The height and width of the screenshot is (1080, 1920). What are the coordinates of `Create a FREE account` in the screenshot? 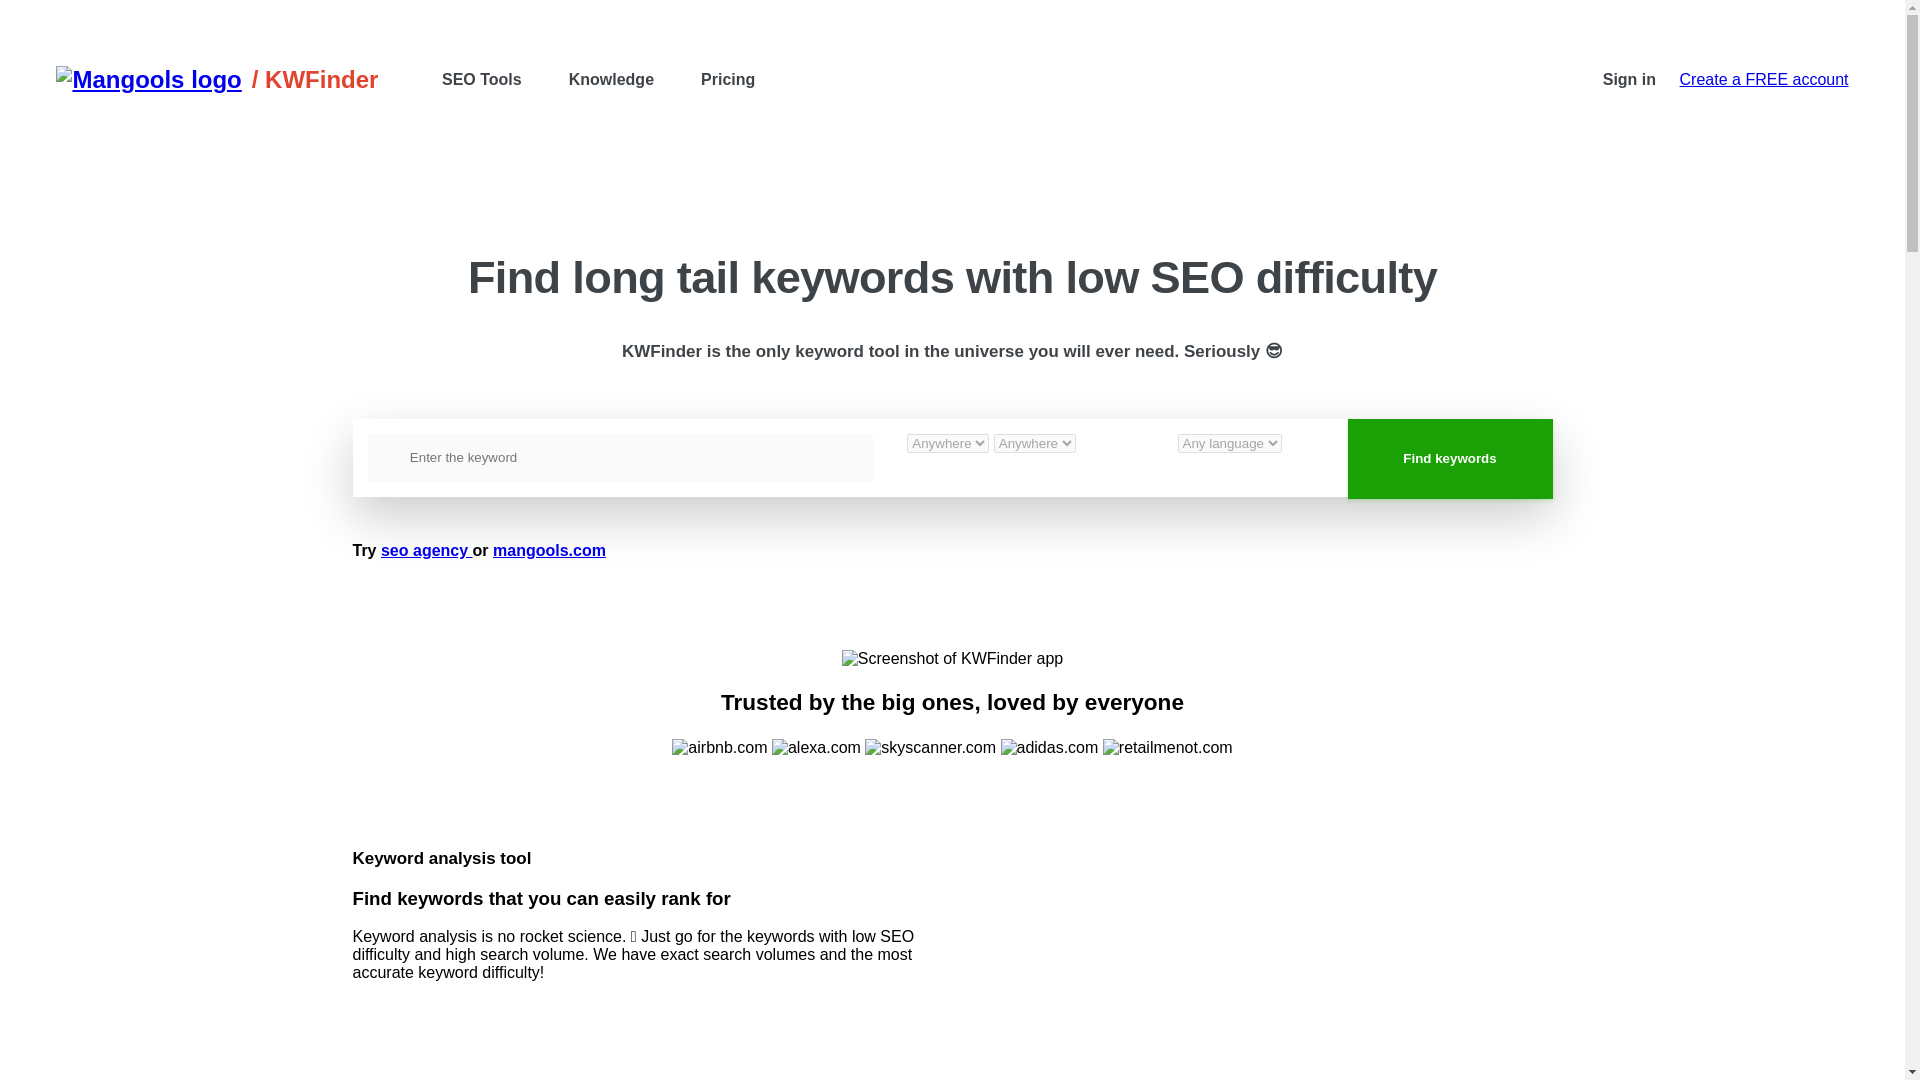 It's located at (1764, 80).